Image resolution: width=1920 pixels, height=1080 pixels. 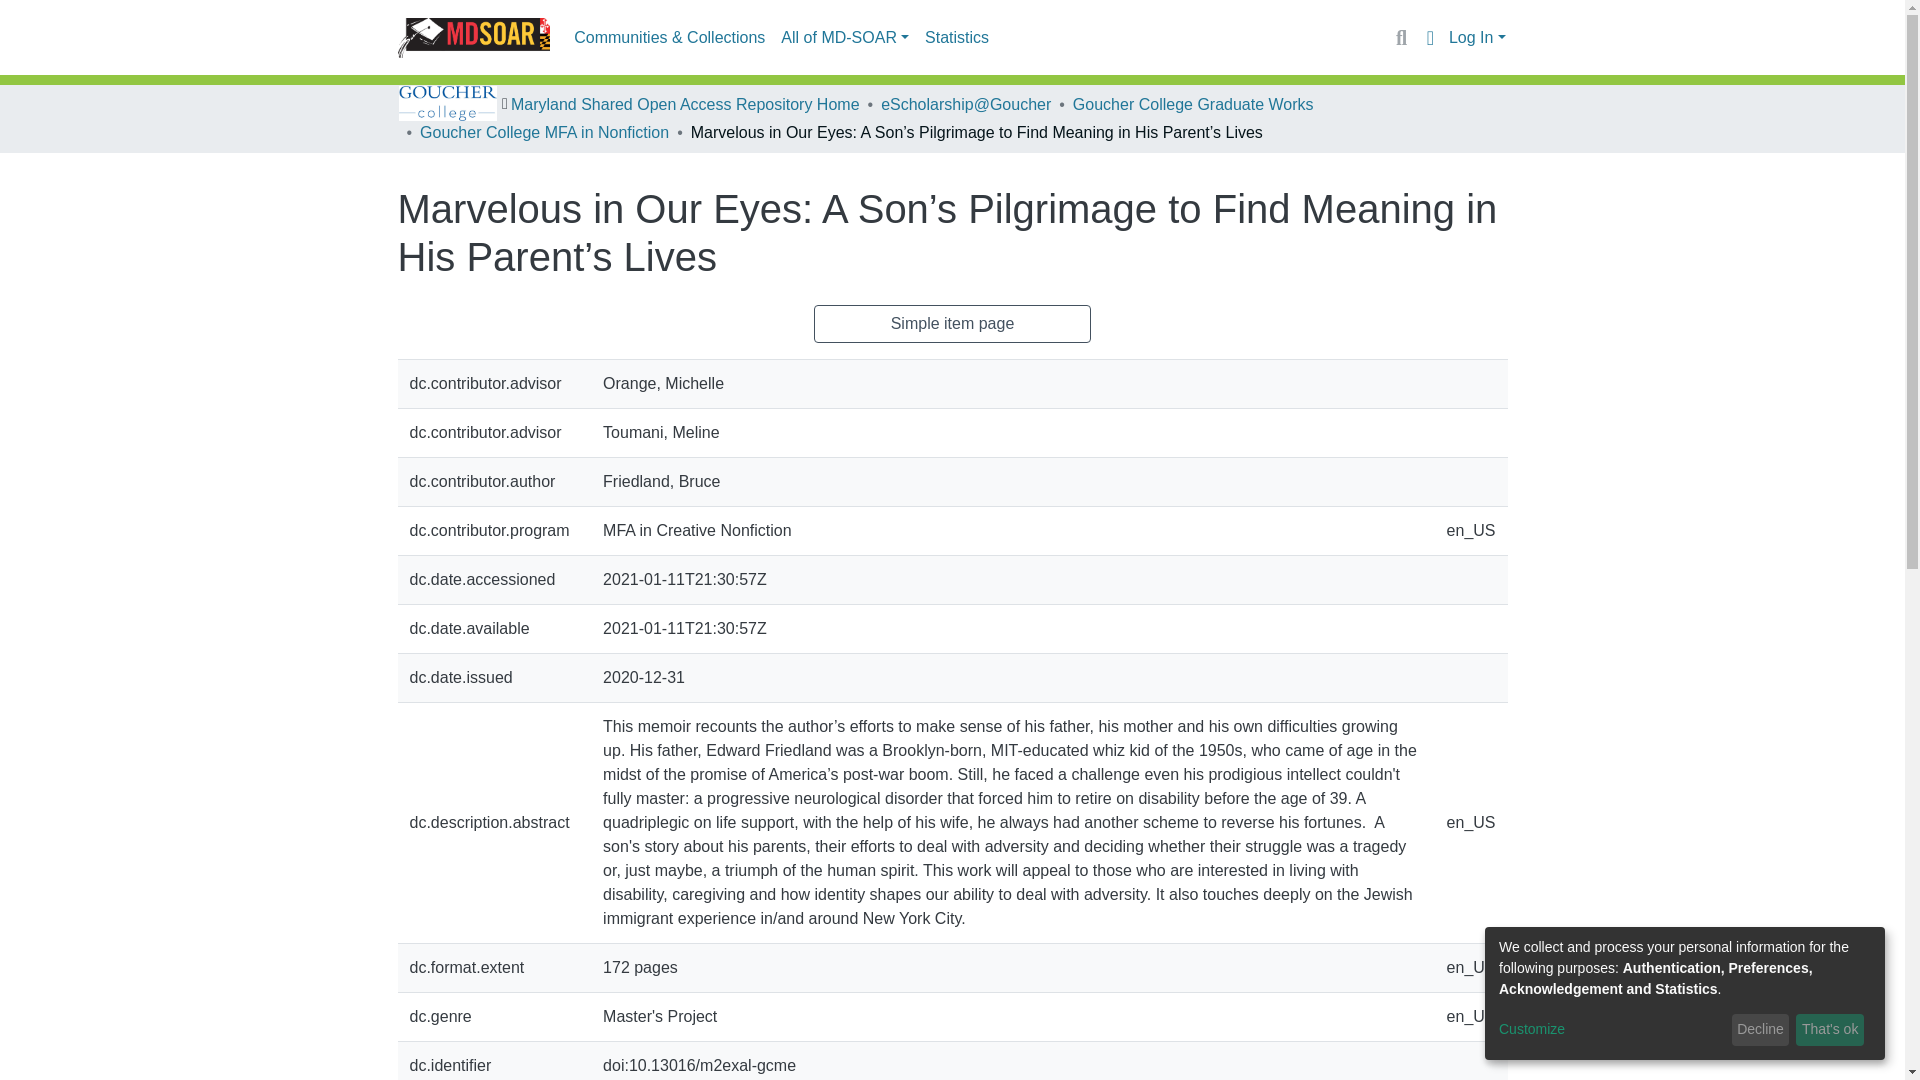 I want to click on Goucher College Graduate Works, so click(x=1193, y=104).